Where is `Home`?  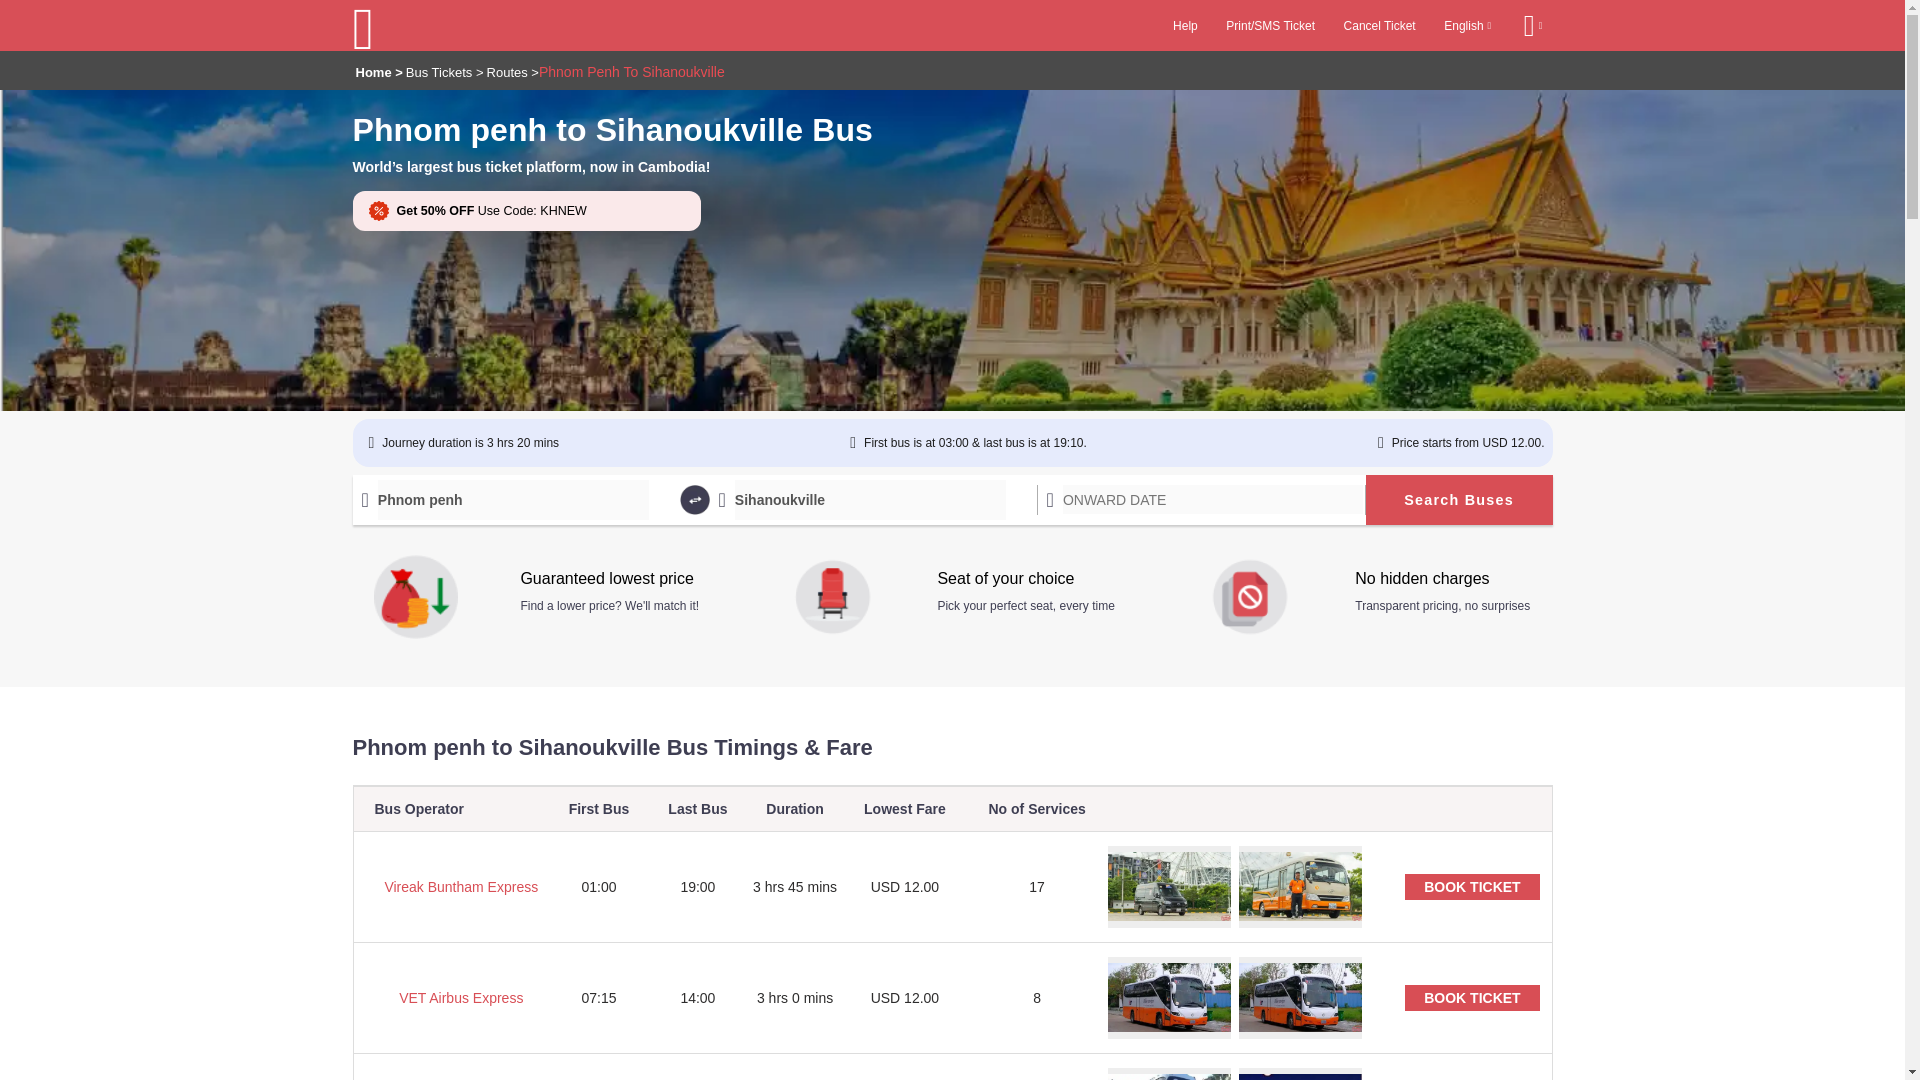
Home is located at coordinates (376, 72).